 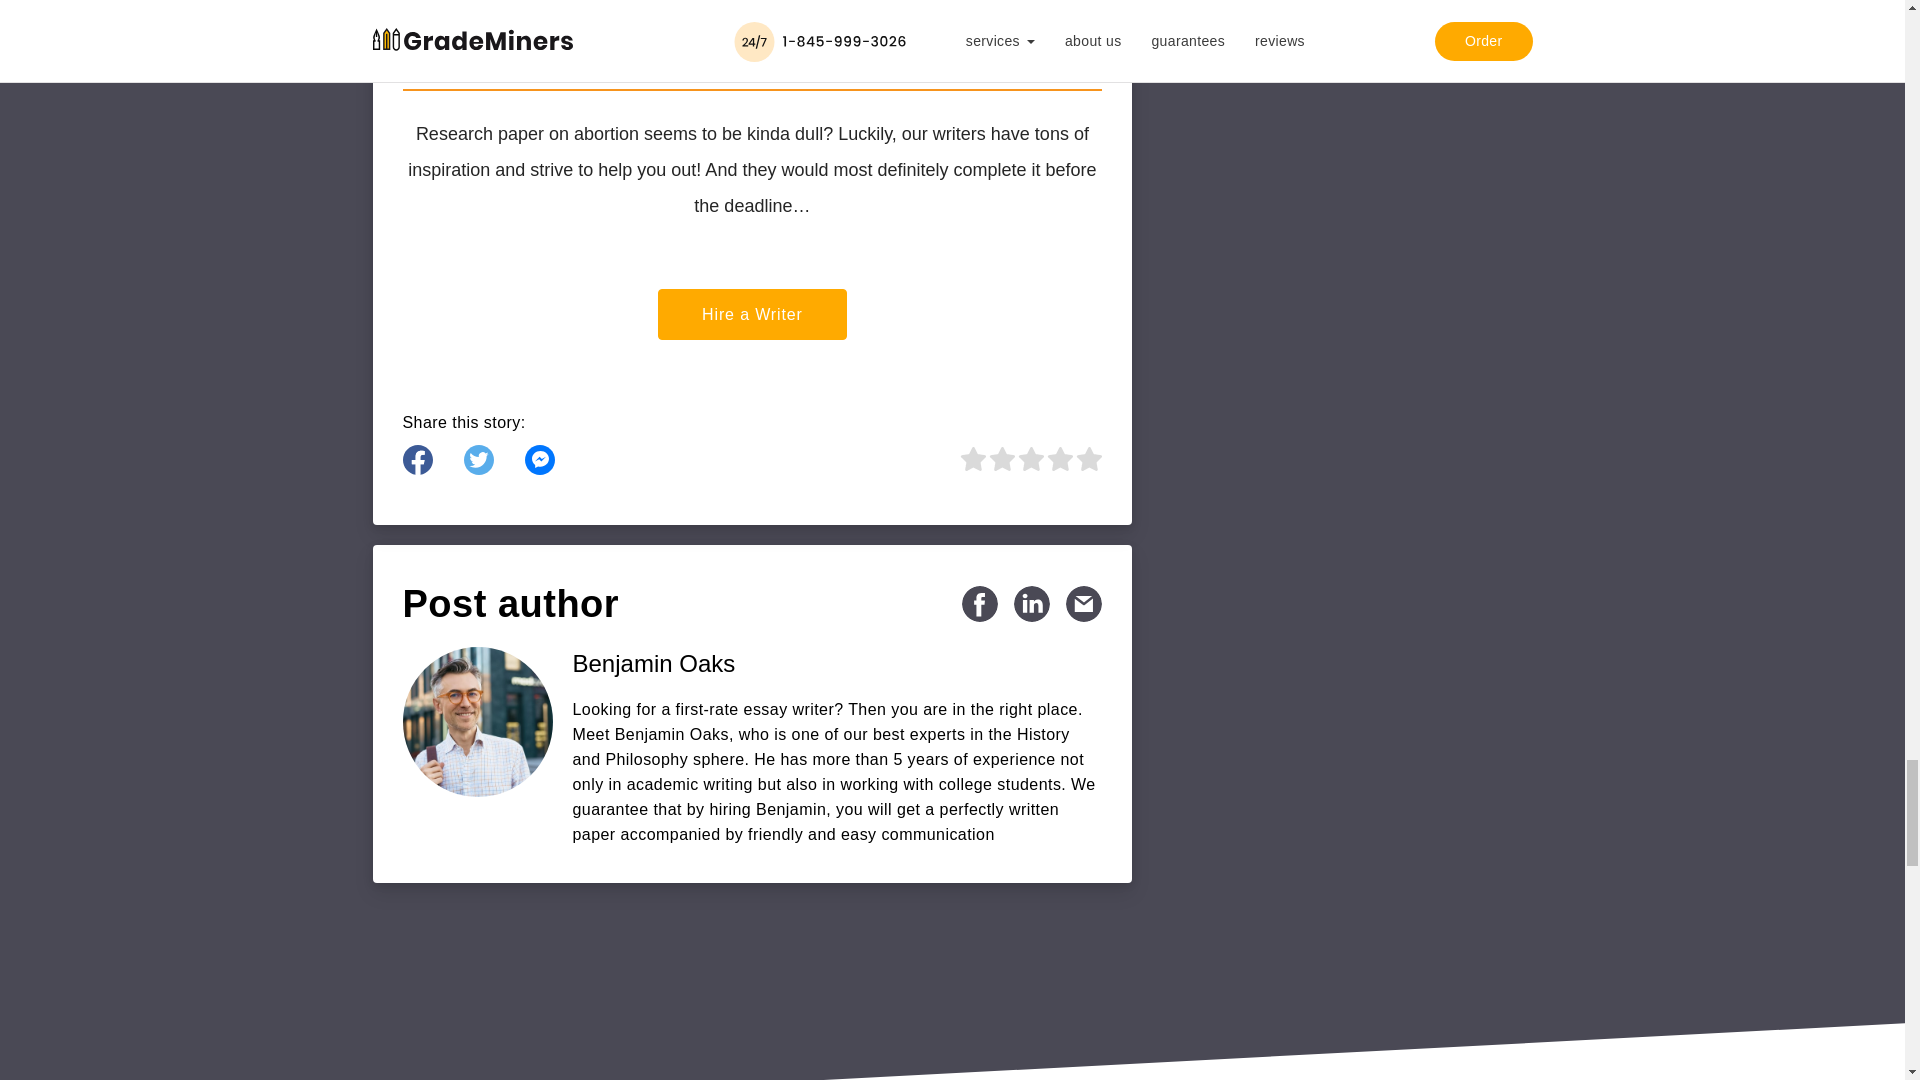 What do you see at coordinates (1088, 458) in the screenshot?
I see `5 Stars` at bounding box center [1088, 458].